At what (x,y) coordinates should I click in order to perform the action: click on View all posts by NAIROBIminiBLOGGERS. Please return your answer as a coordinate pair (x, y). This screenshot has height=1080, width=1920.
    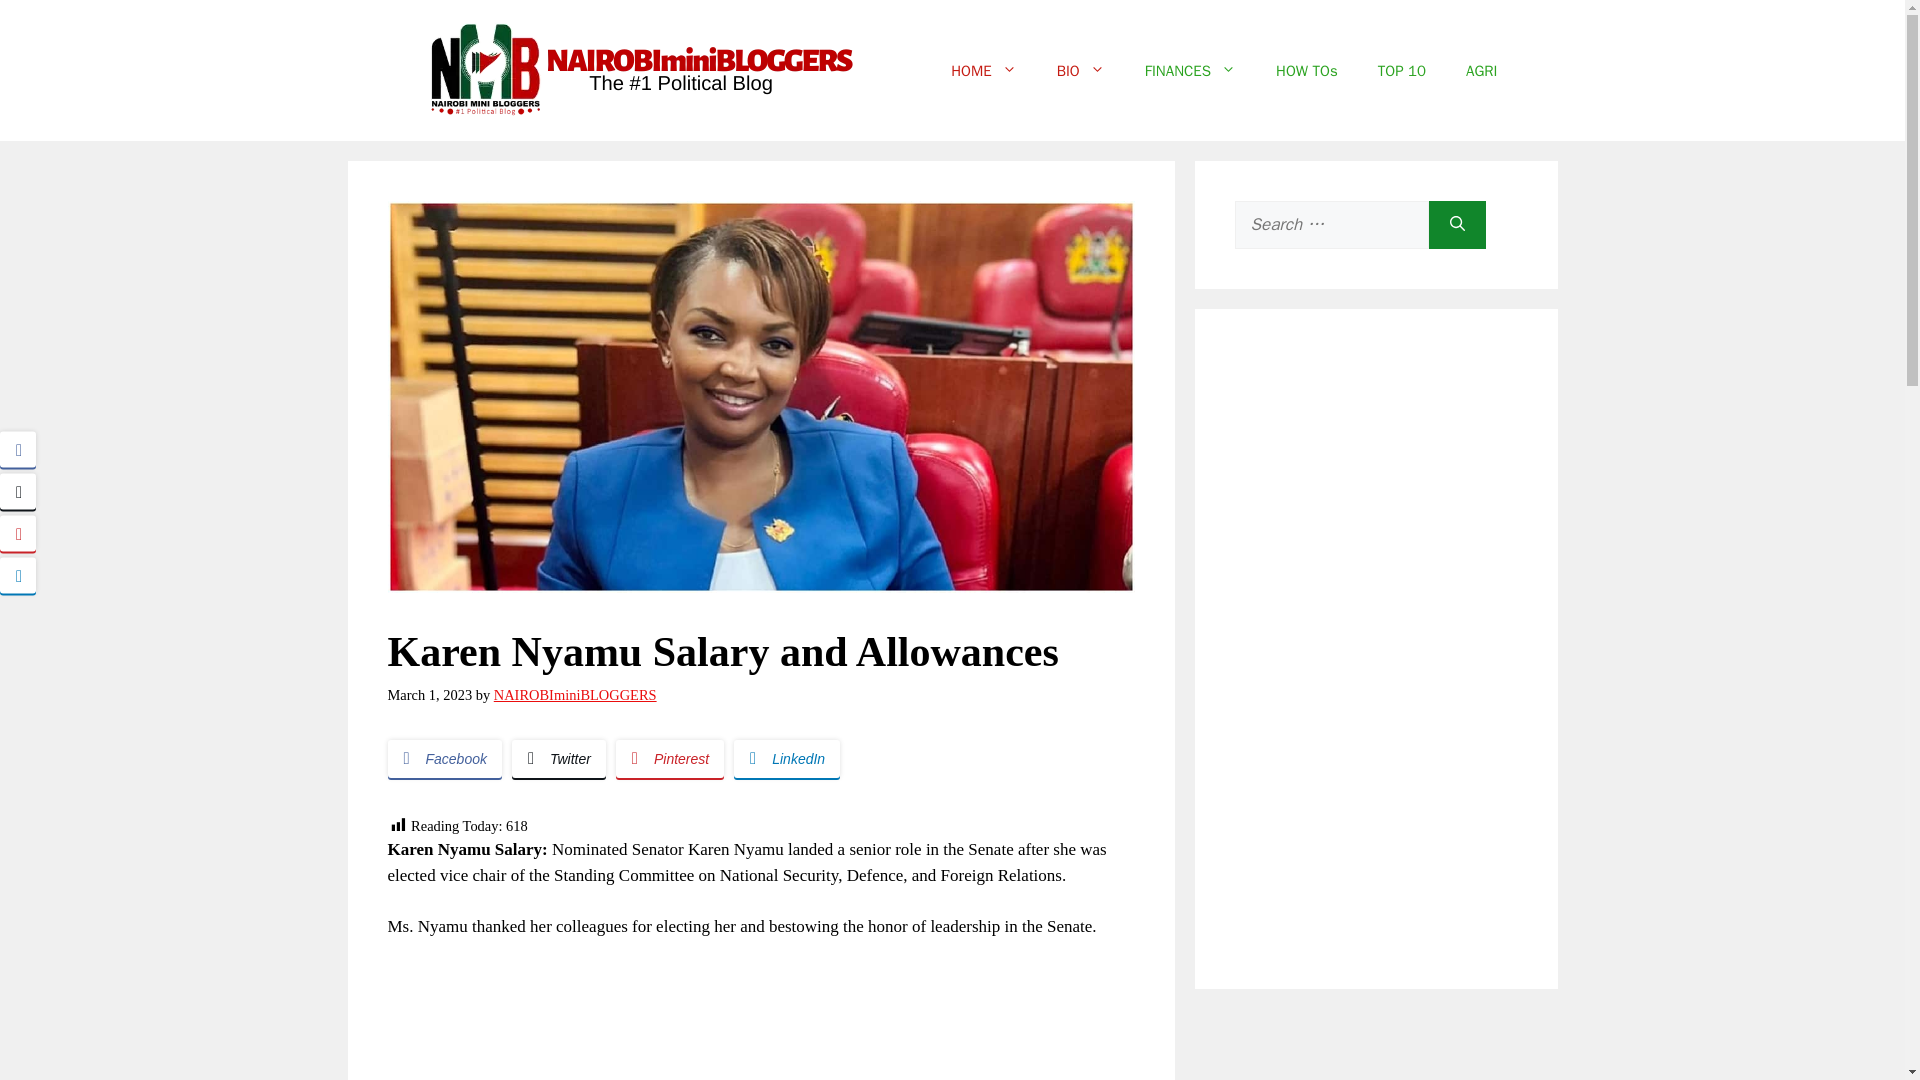
    Looking at the image, I should click on (574, 694).